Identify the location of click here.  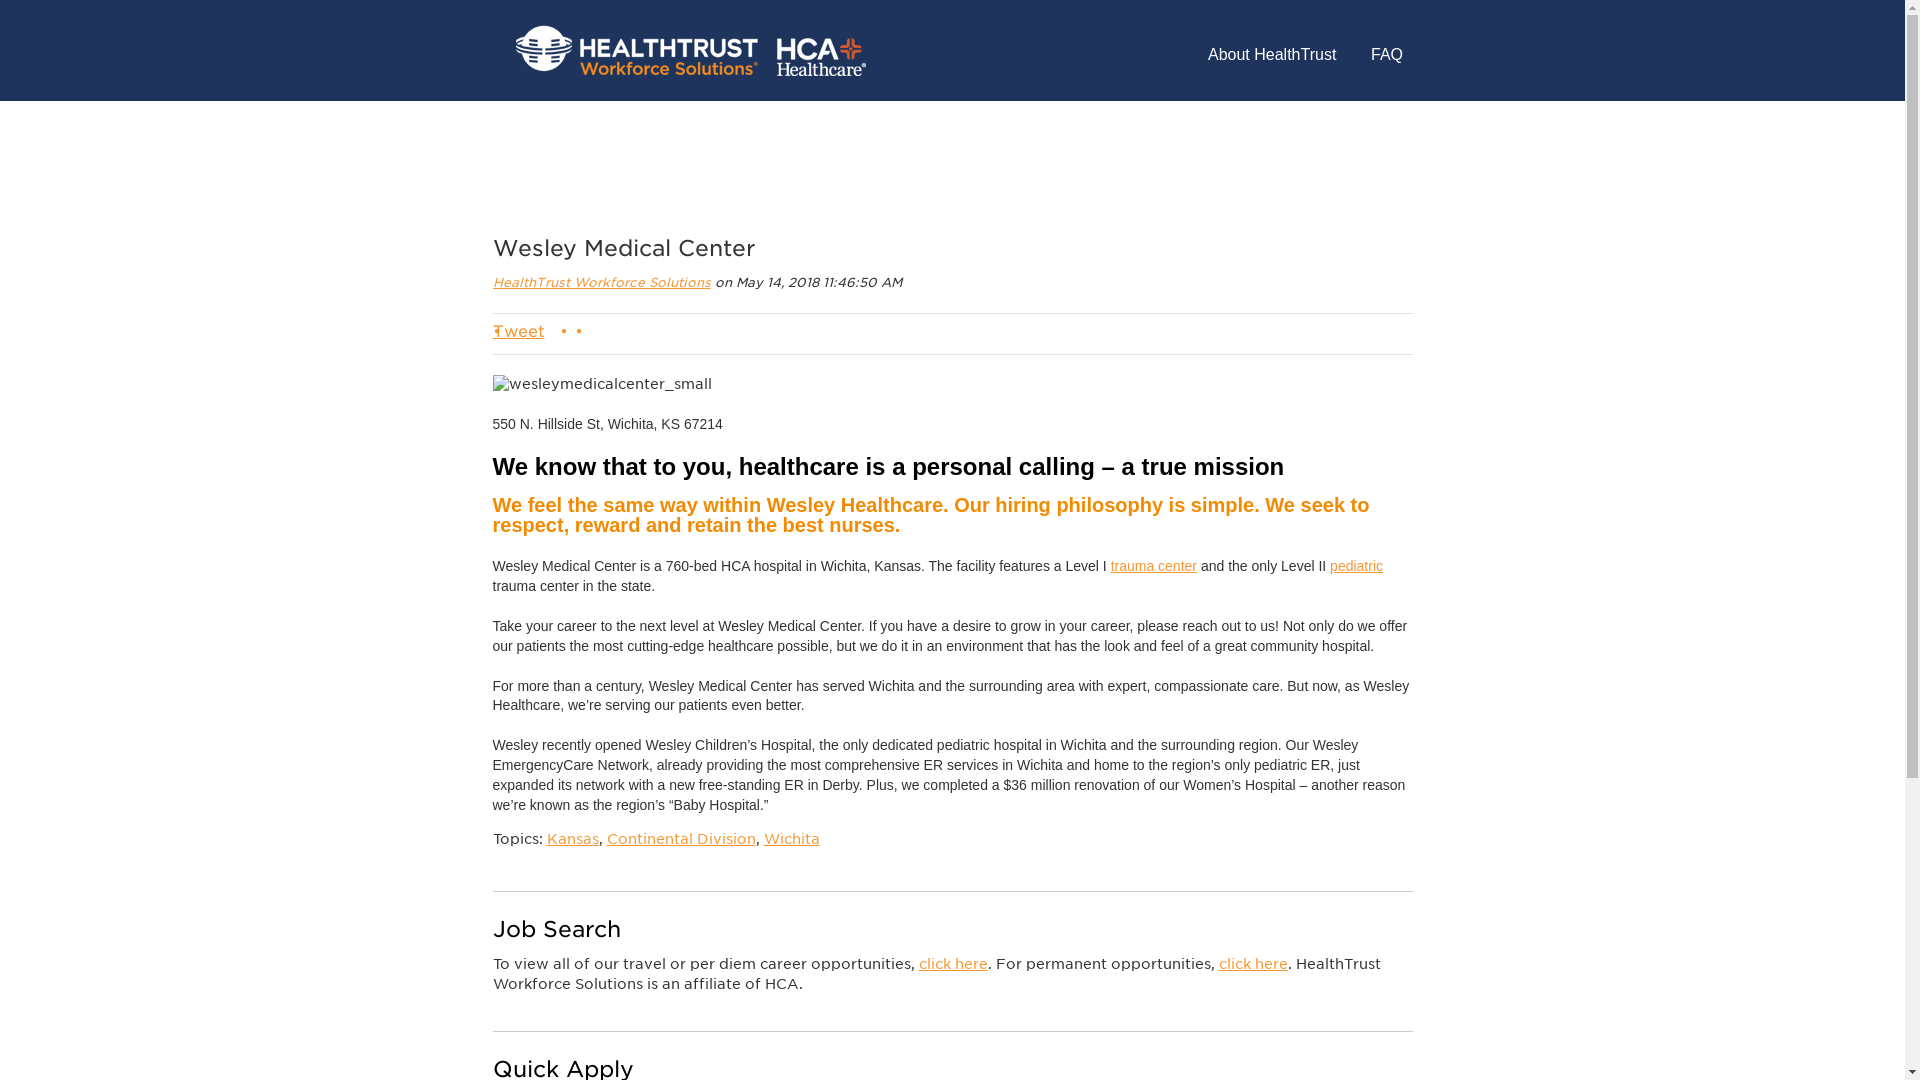
(1252, 964).